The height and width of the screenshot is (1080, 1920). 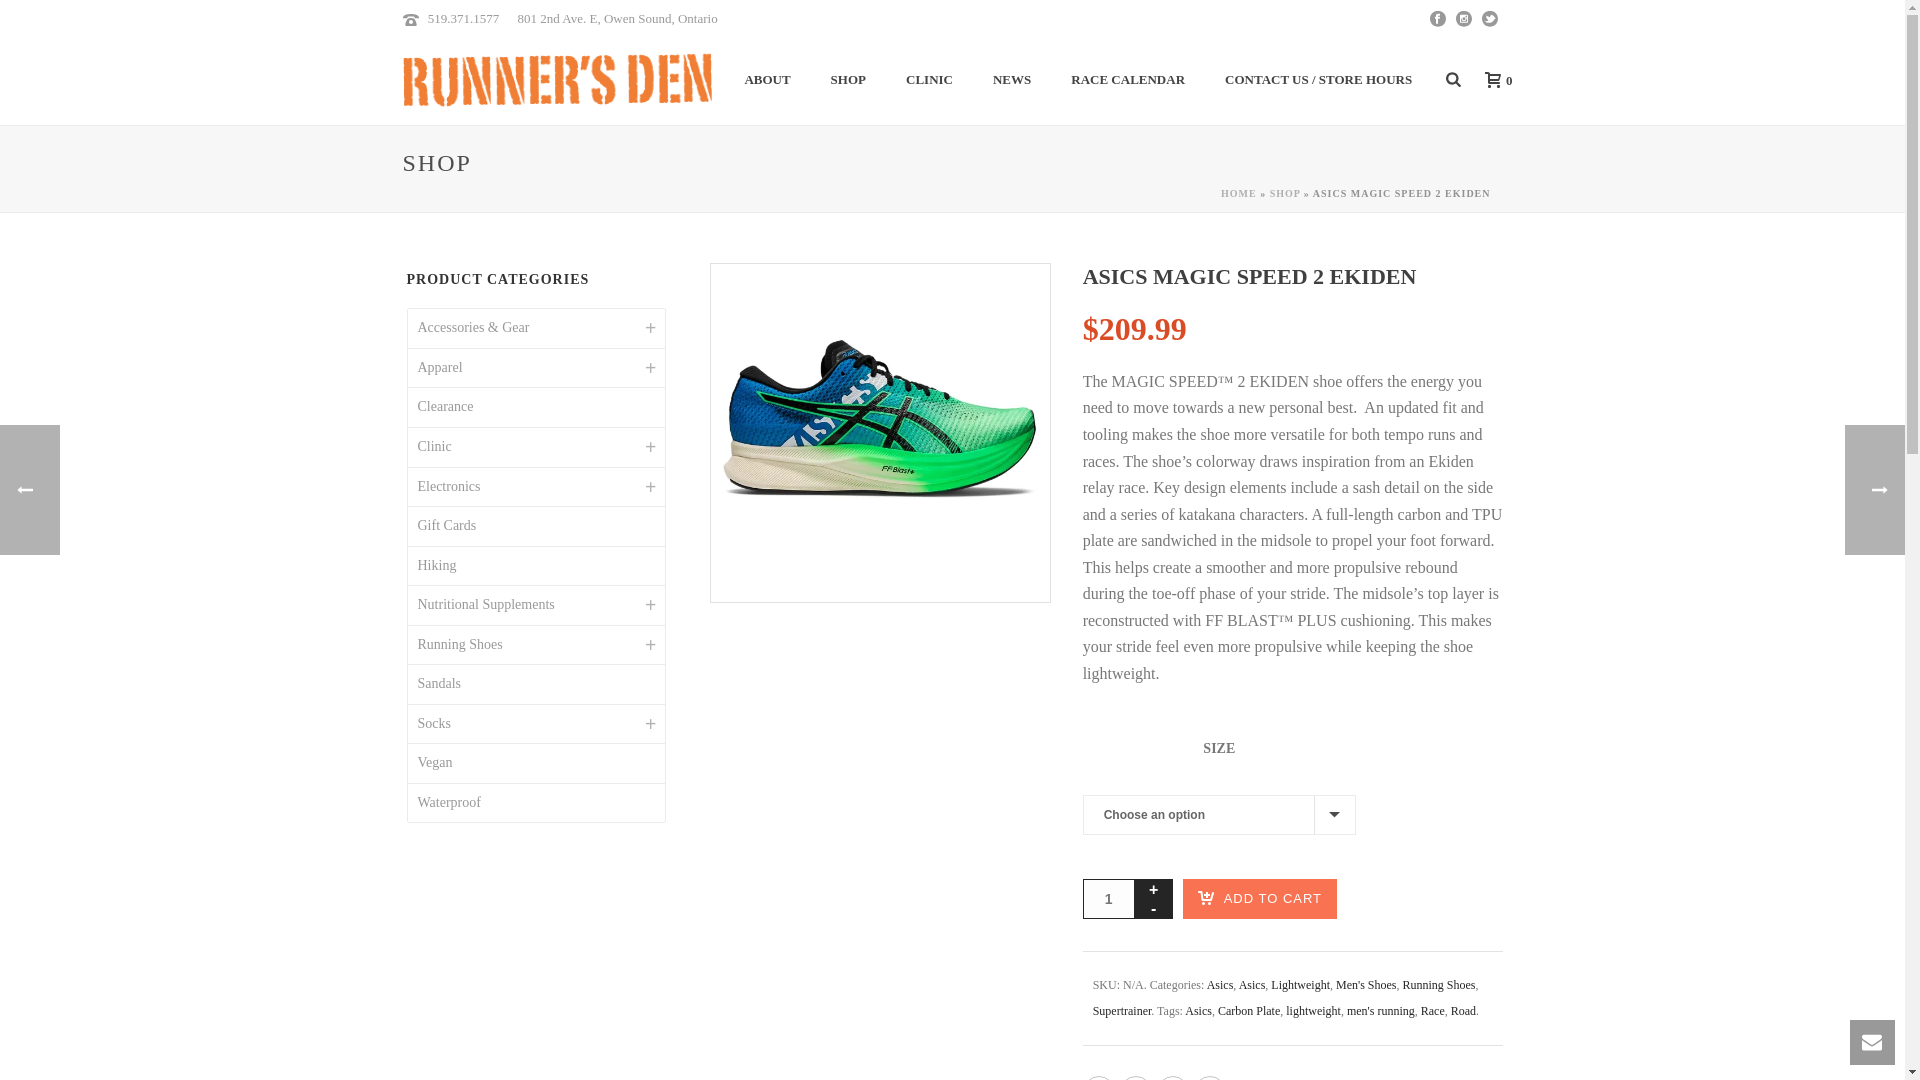 I want to click on Asics, so click(x=1220, y=985).